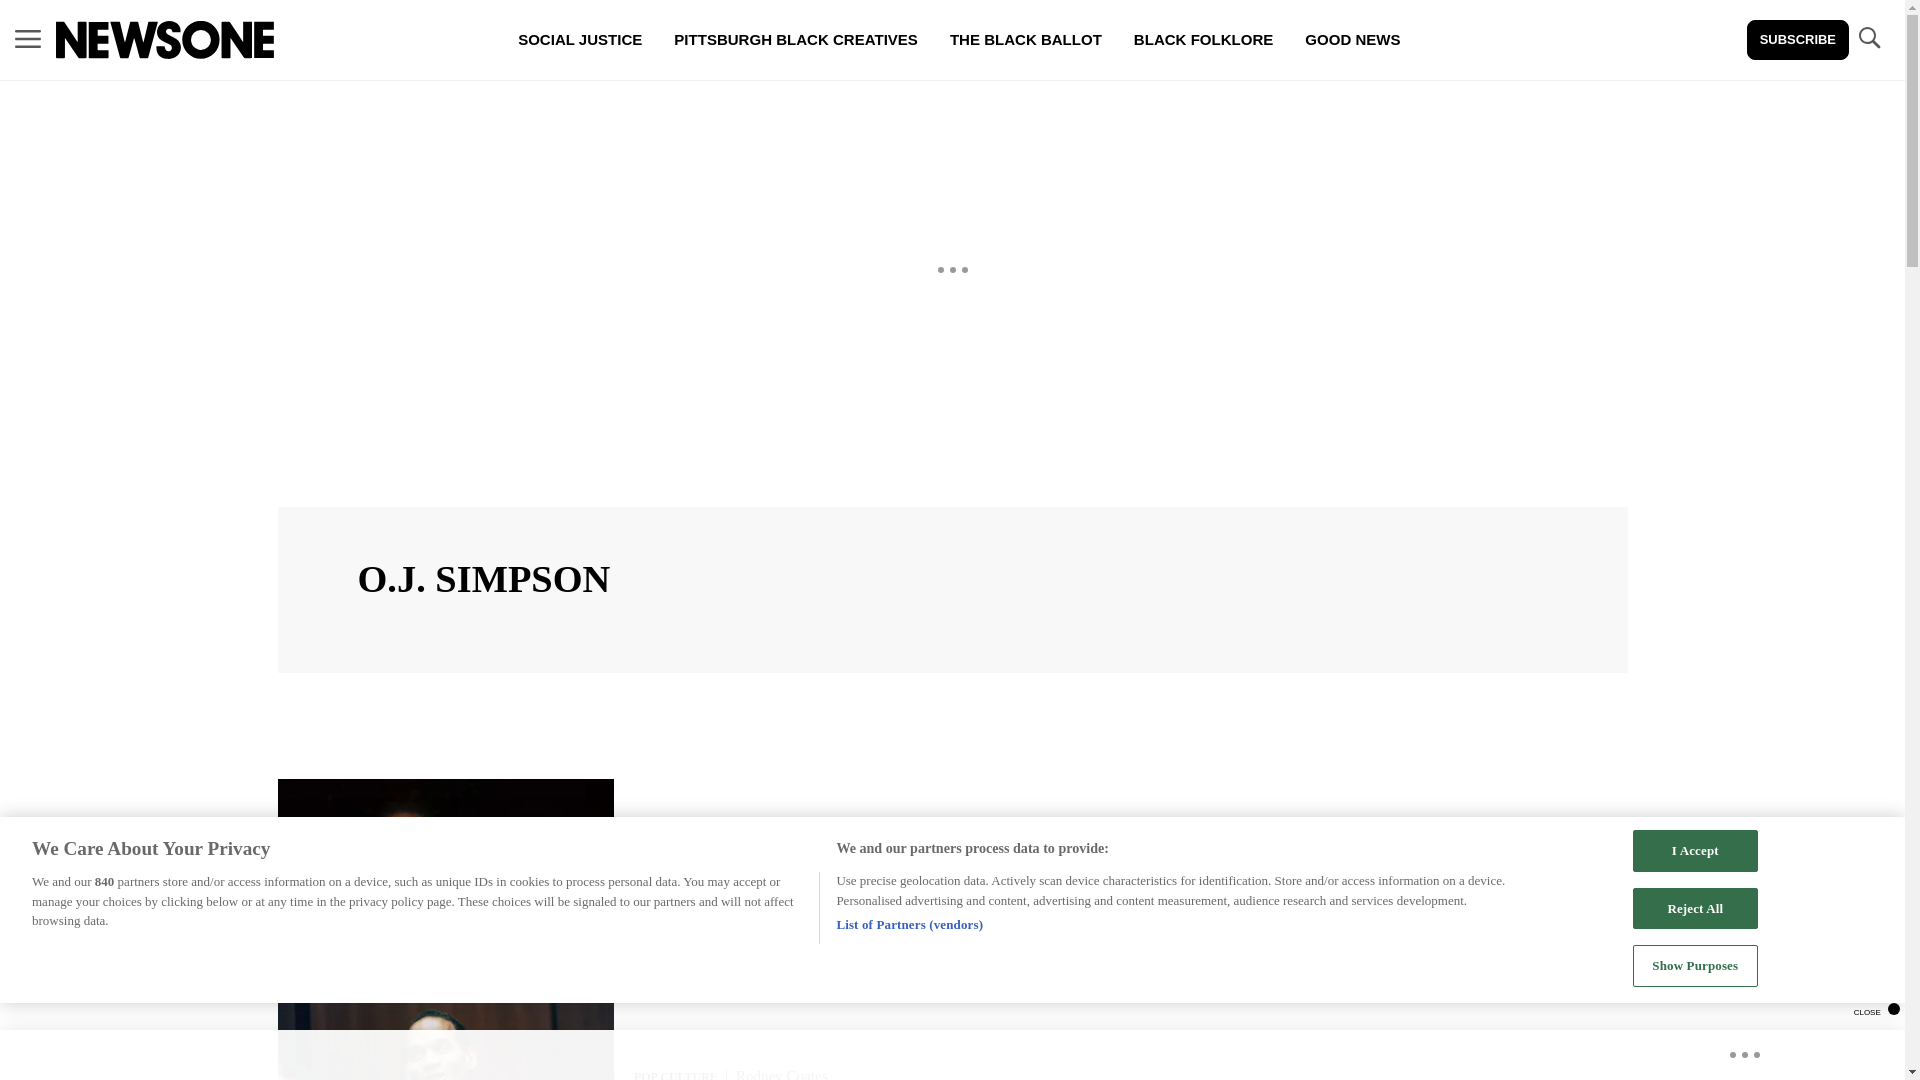 This screenshot has width=1920, height=1080. I want to click on MENU, so click(28, 40).